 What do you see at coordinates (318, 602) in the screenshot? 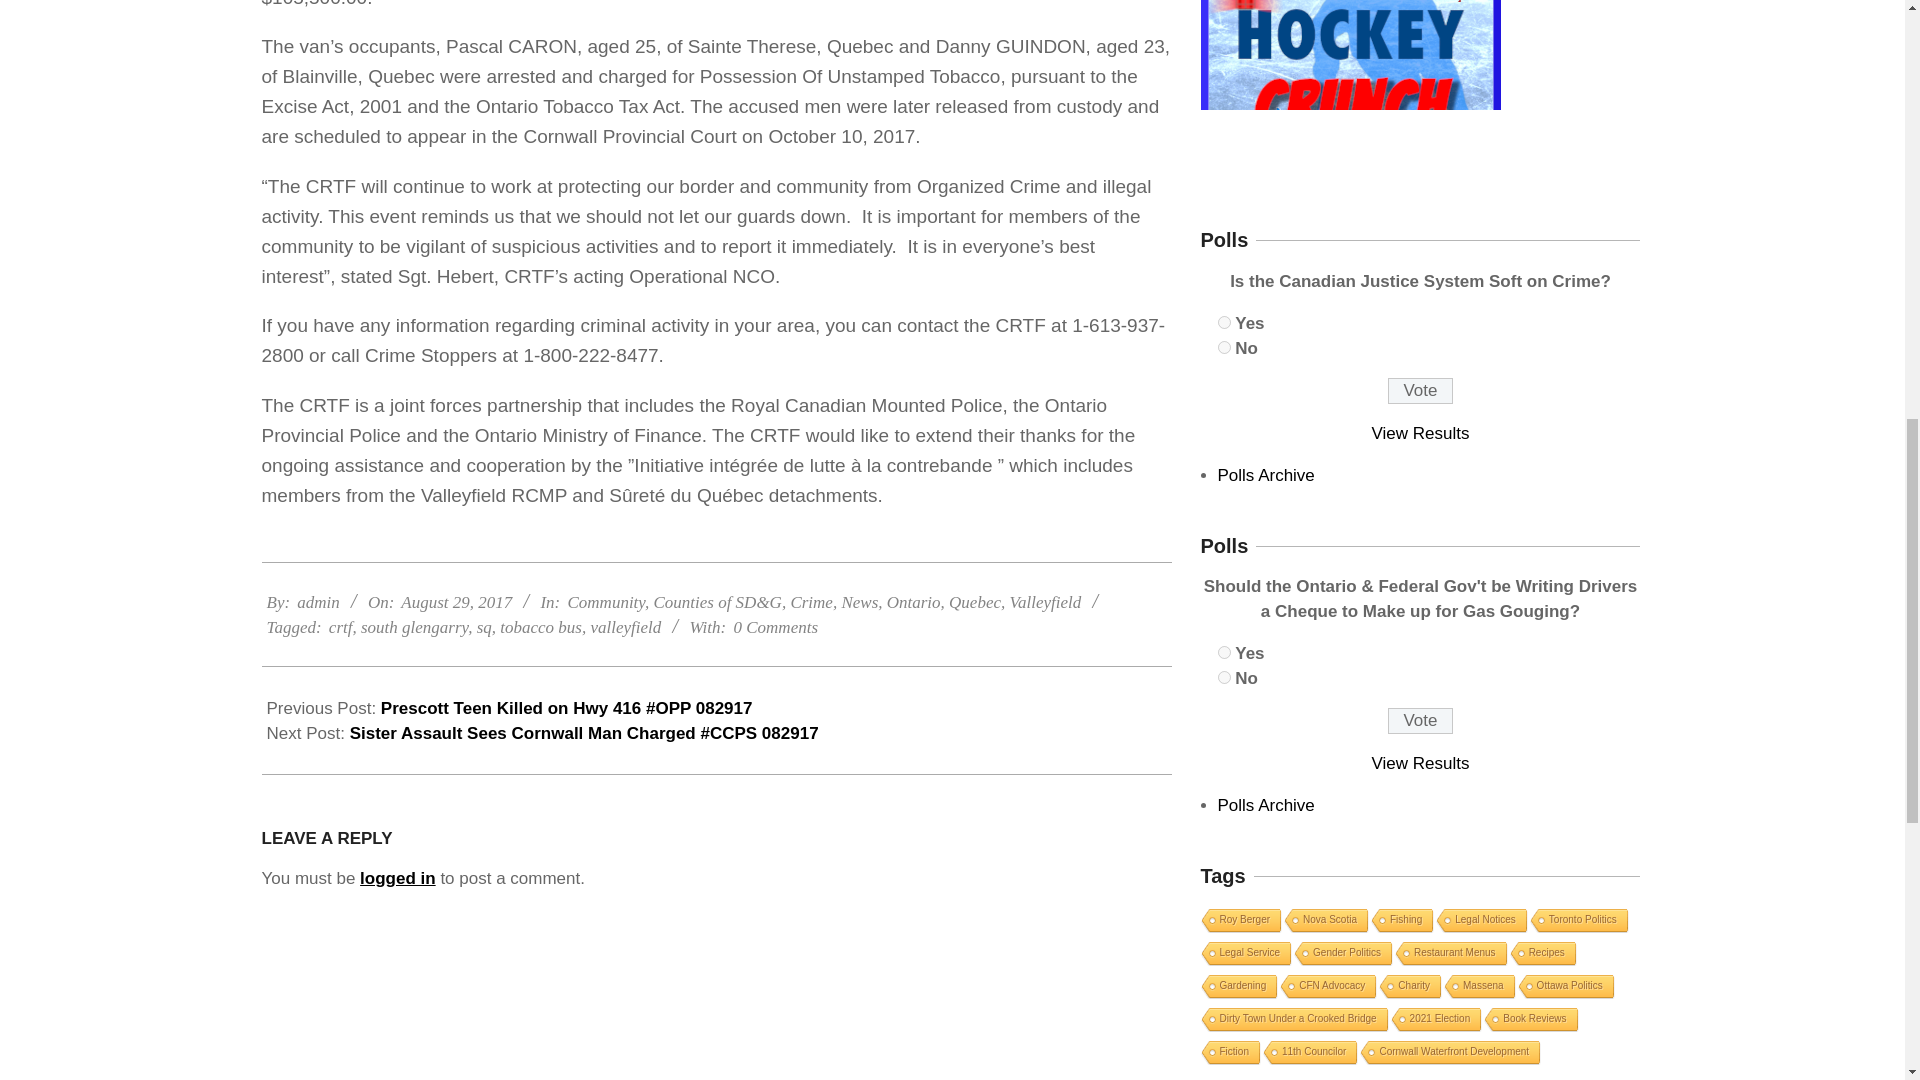
I see `Posts by admin` at bounding box center [318, 602].